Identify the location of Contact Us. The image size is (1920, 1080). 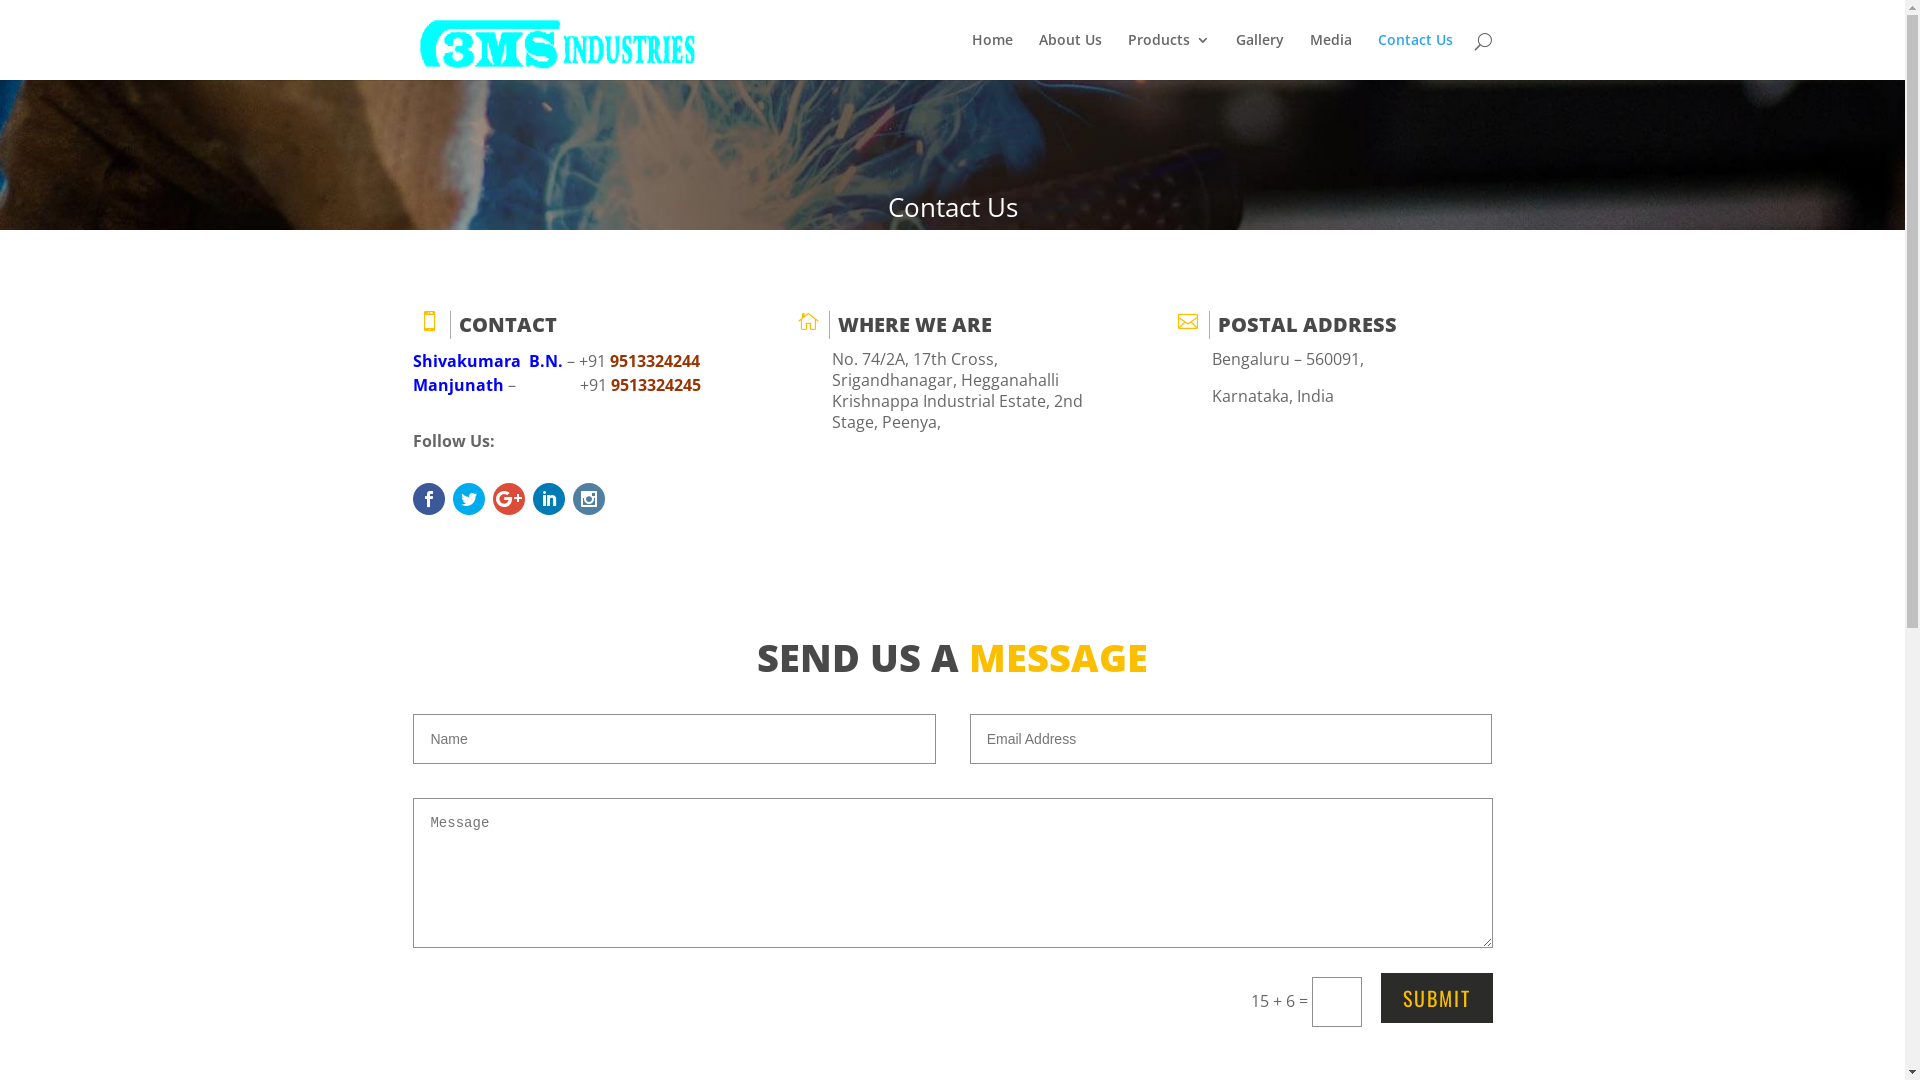
(1416, 56).